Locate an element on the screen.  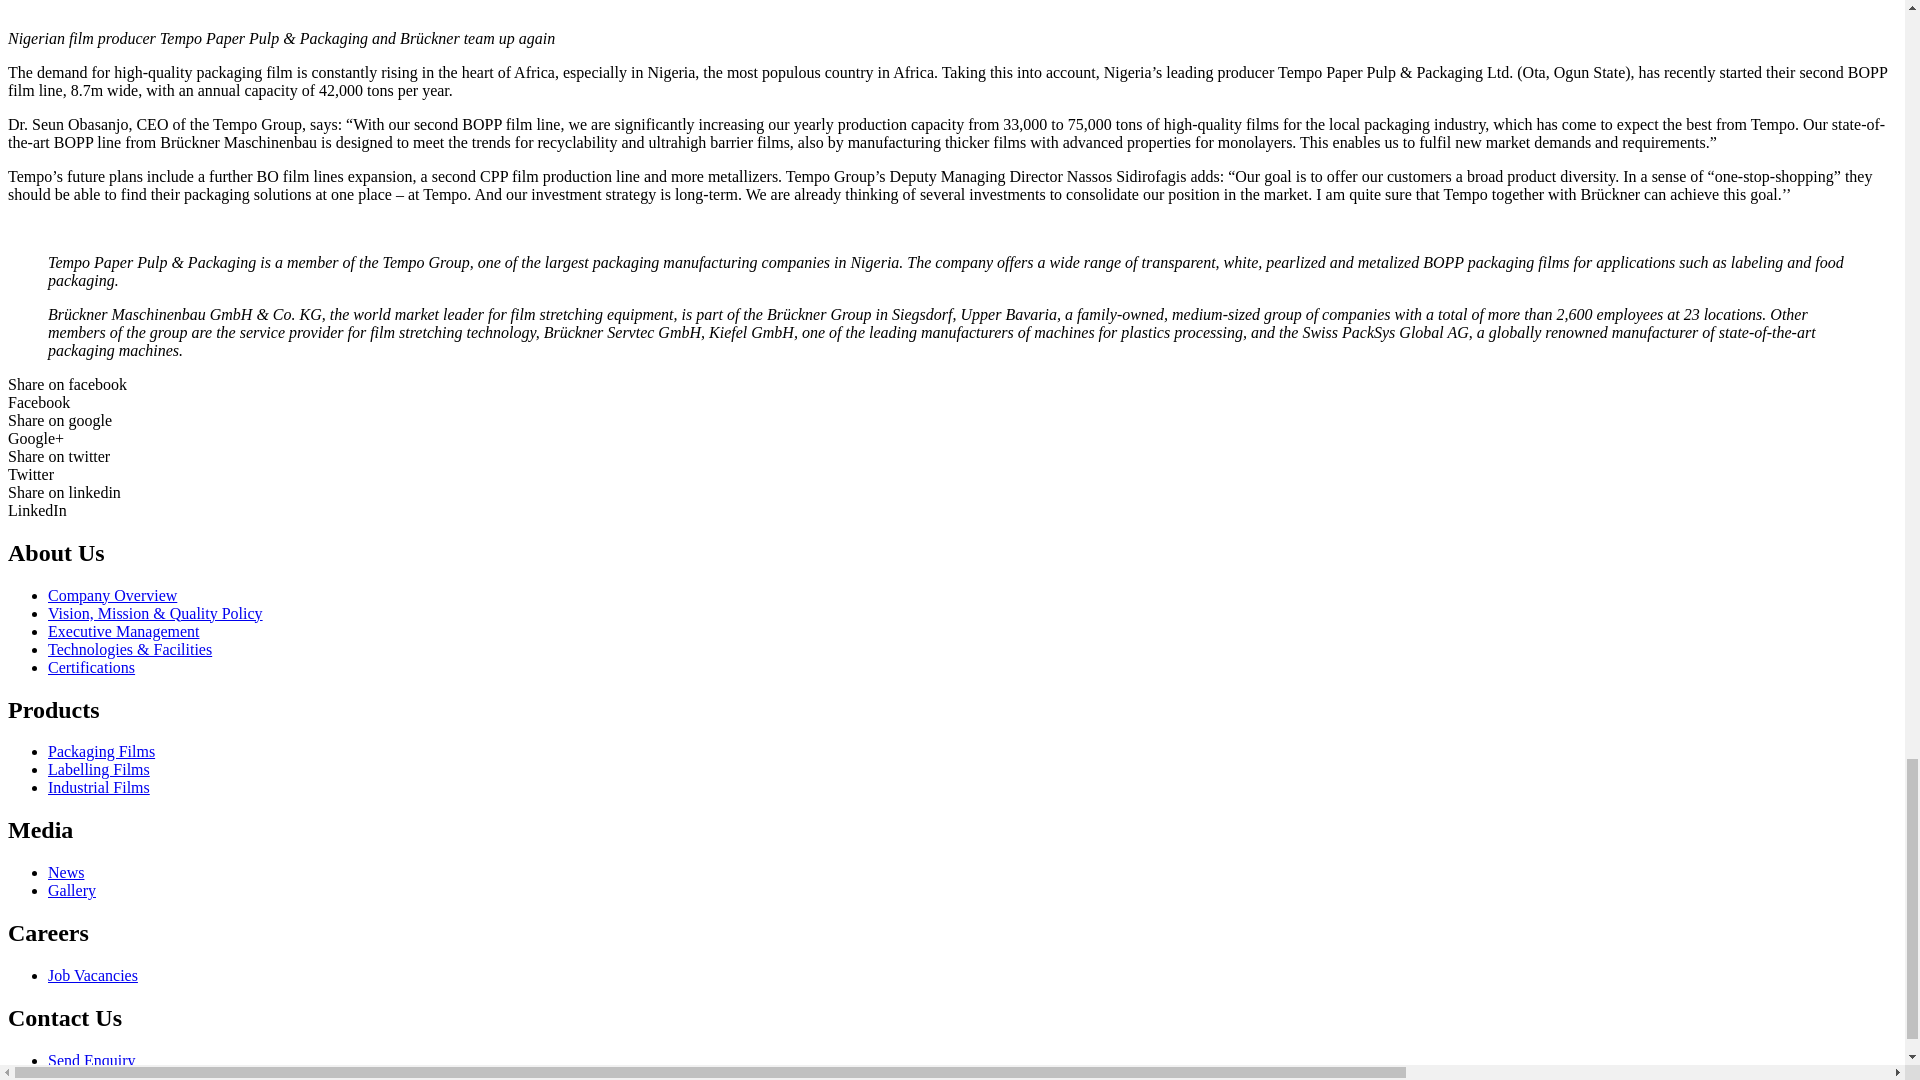
Certifications is located at coordinates (91, 667).